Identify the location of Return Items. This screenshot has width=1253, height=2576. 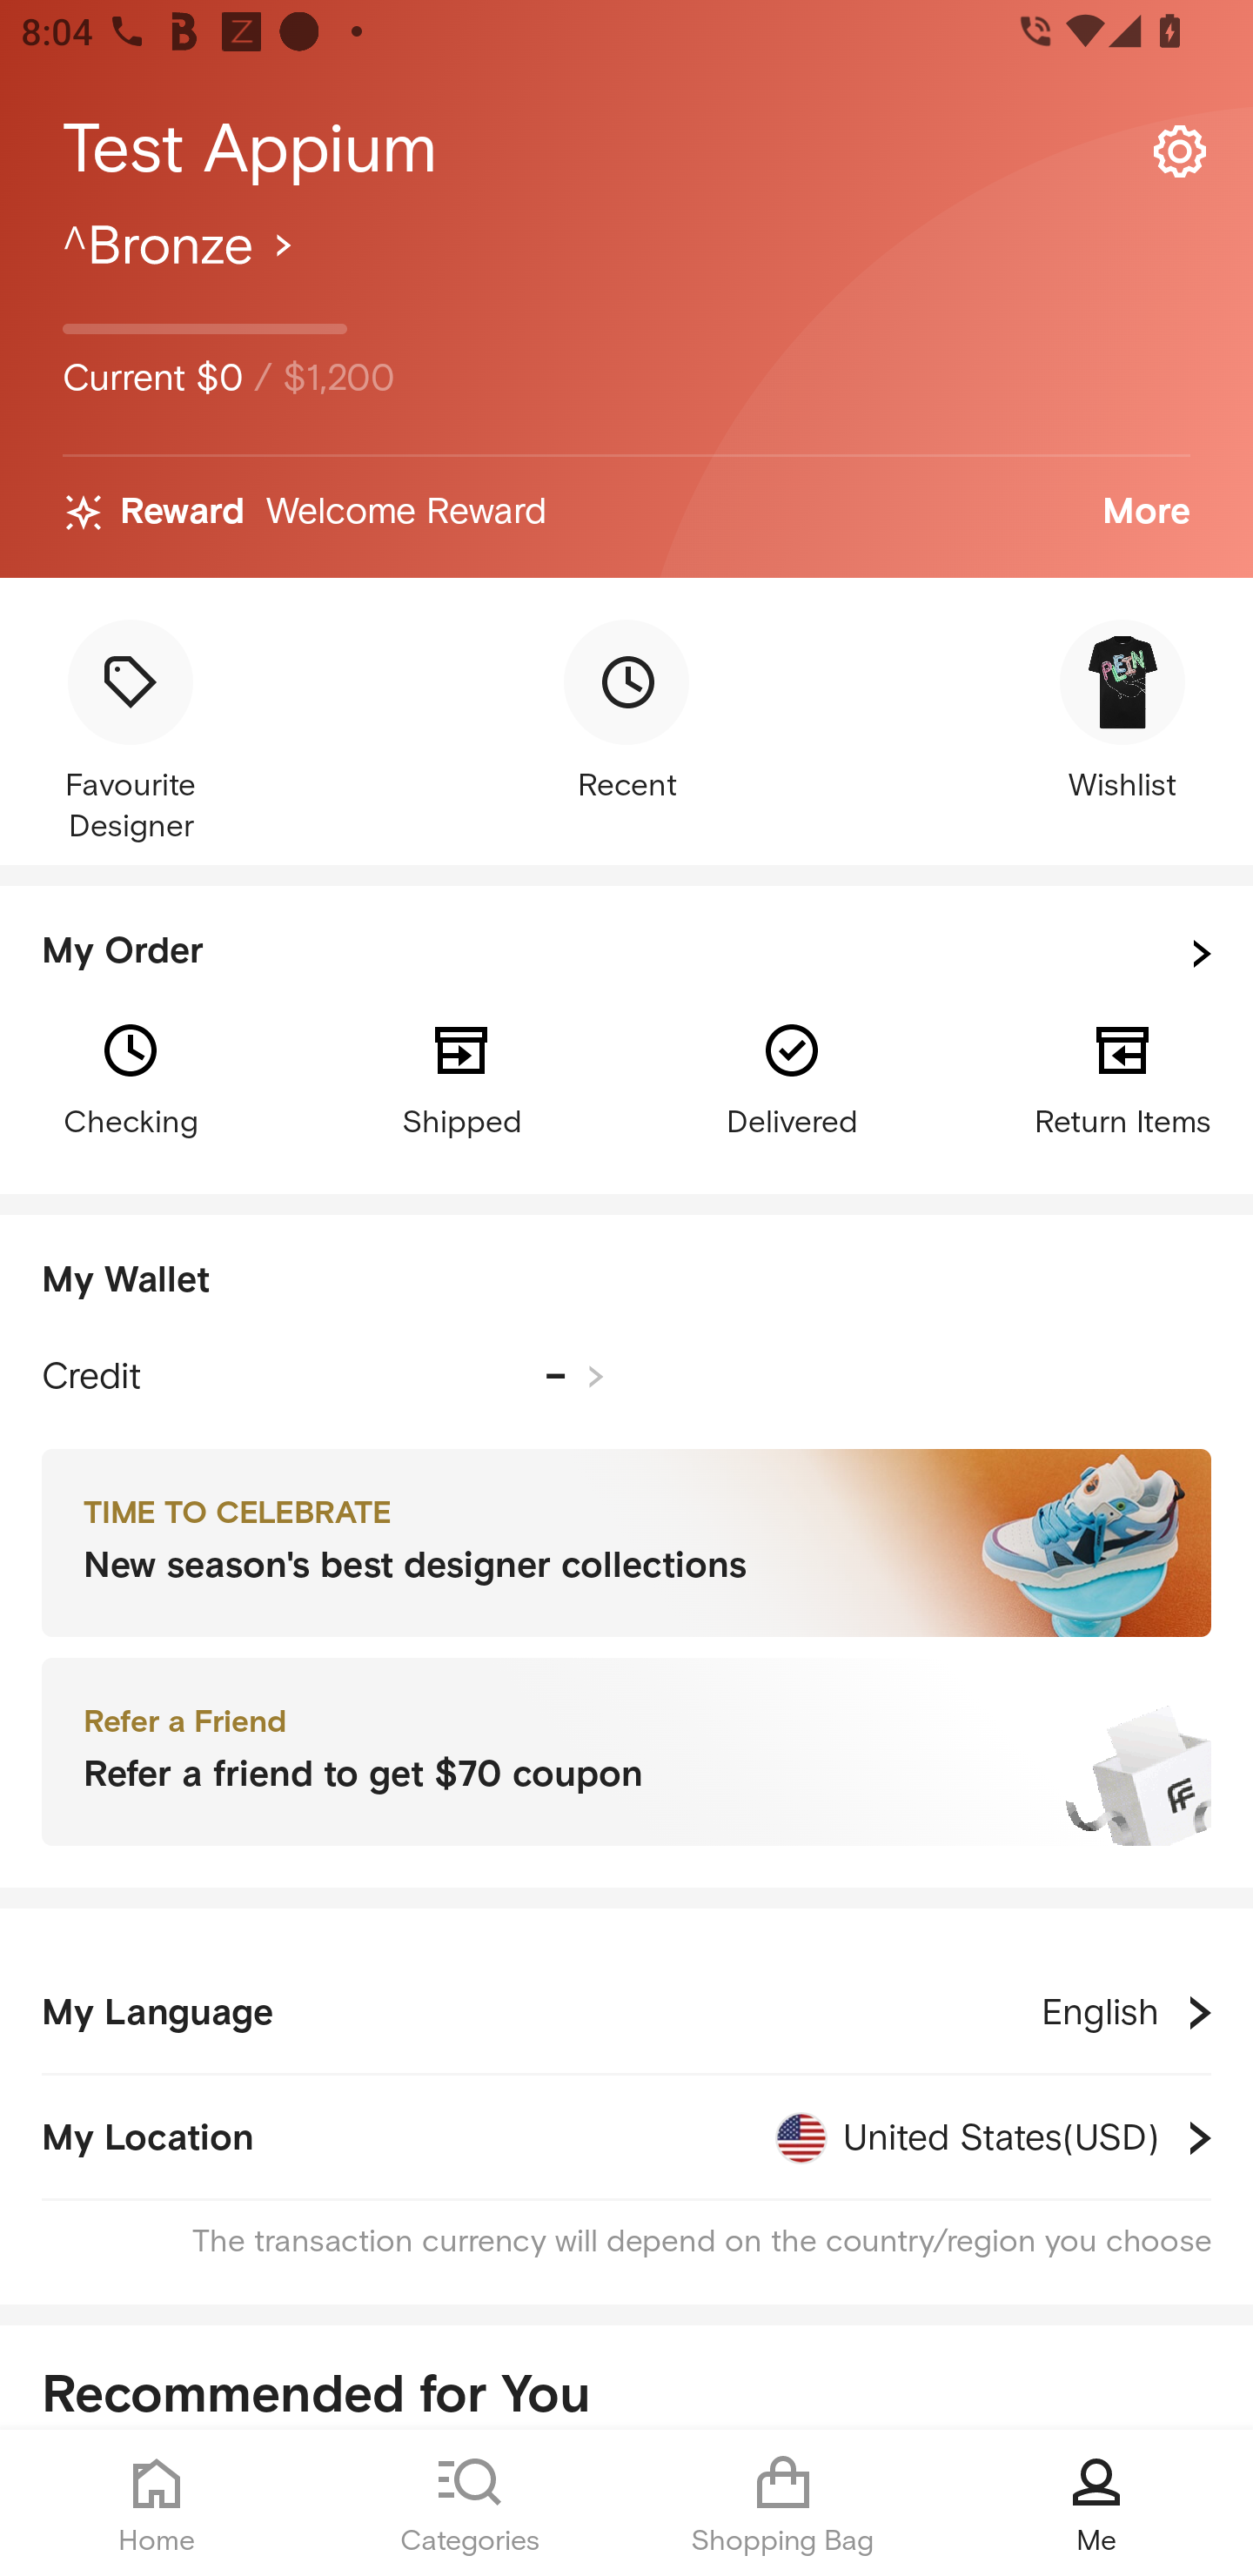
(1122, 1077).